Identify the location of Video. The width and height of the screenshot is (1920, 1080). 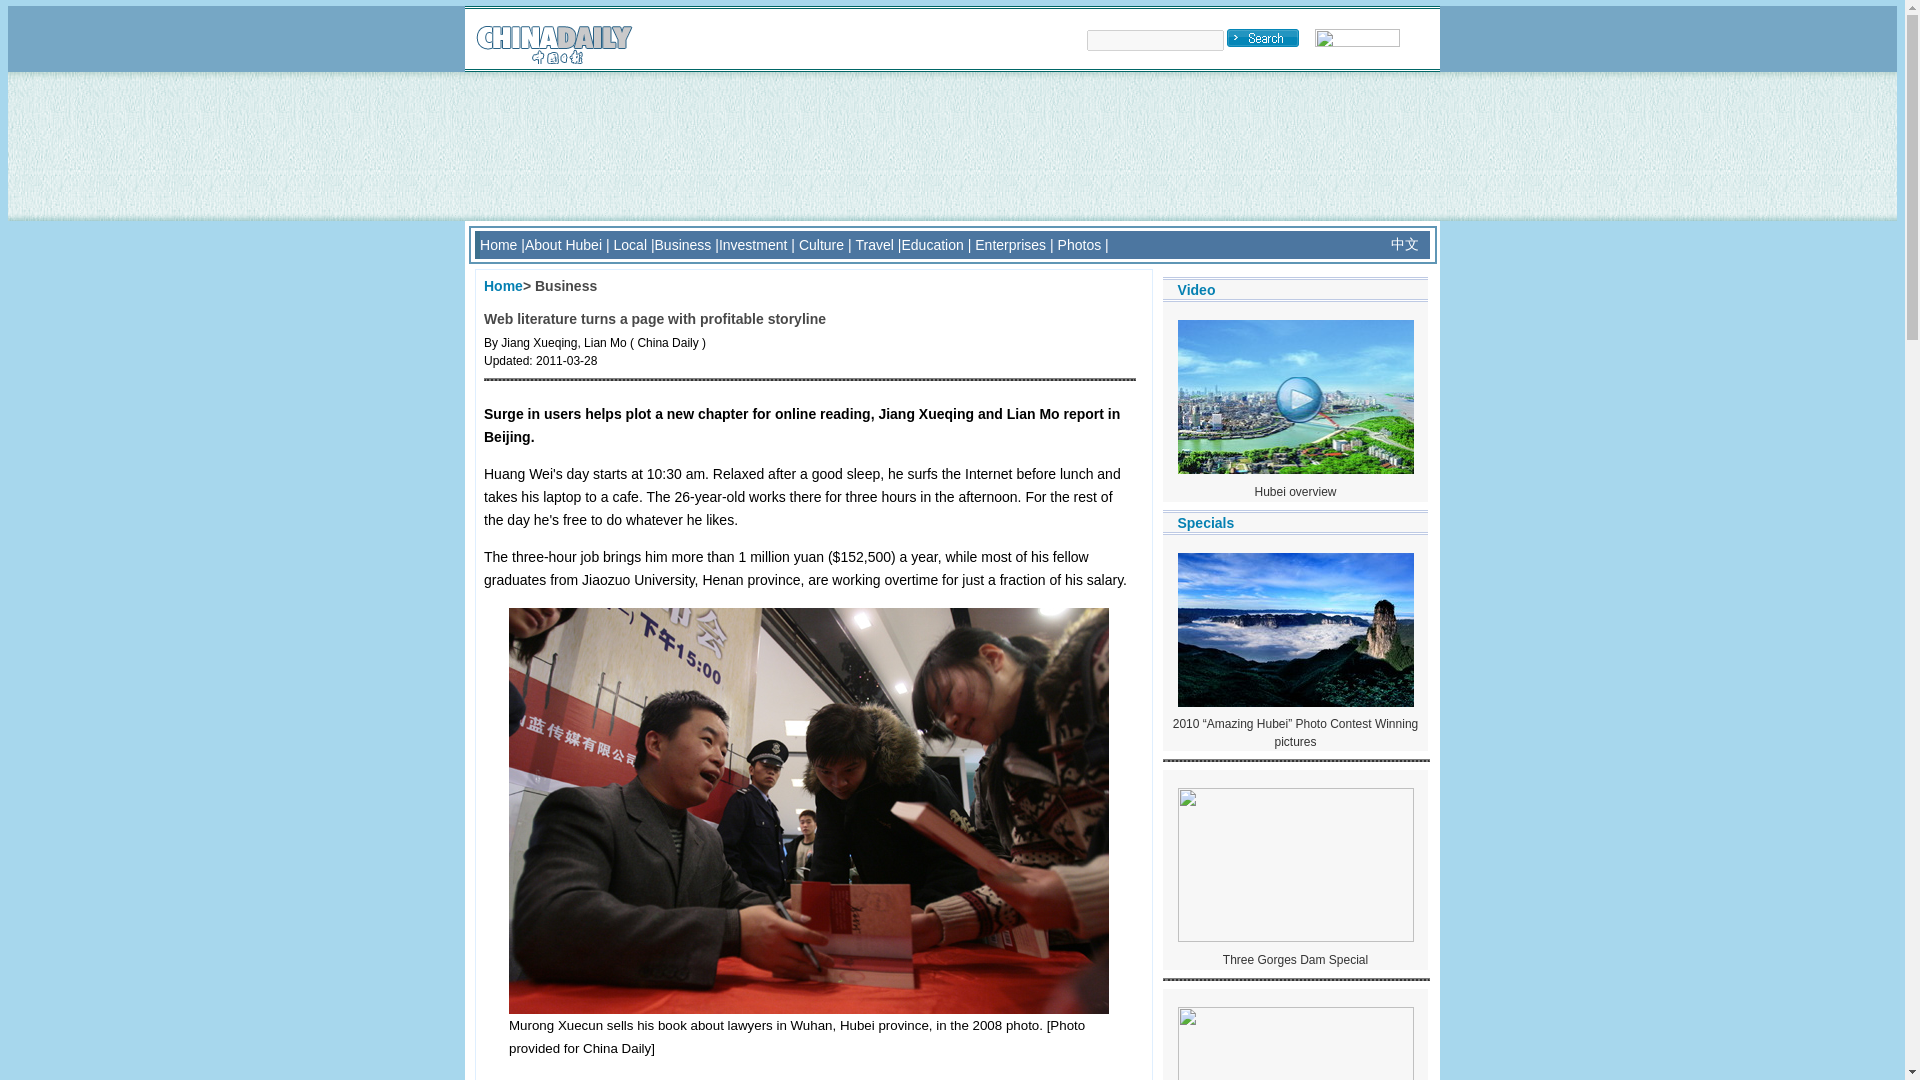
(1196, 290).